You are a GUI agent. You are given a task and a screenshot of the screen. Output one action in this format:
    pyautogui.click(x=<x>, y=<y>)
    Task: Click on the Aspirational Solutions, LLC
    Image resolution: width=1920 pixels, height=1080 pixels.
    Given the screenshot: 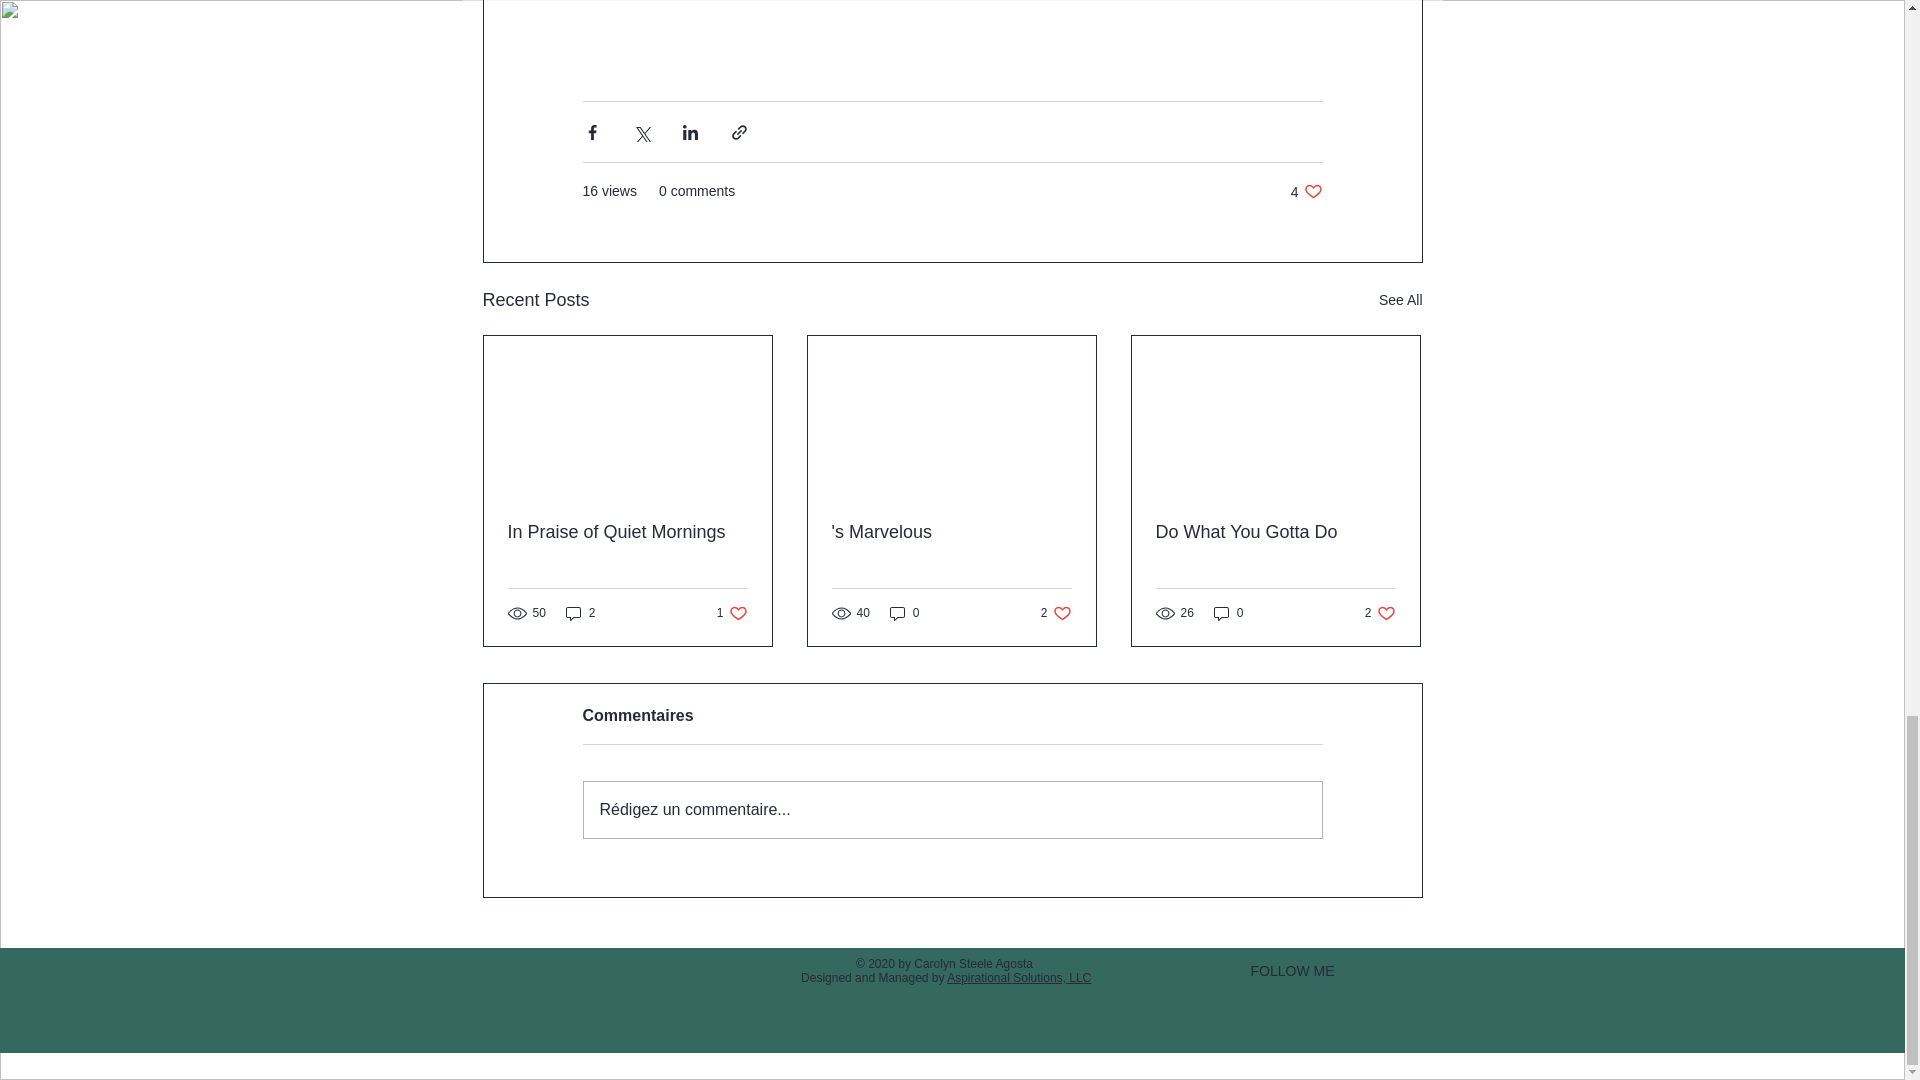 What is the action you would take?
    pyautogui.click(x=1056, y=612)
    